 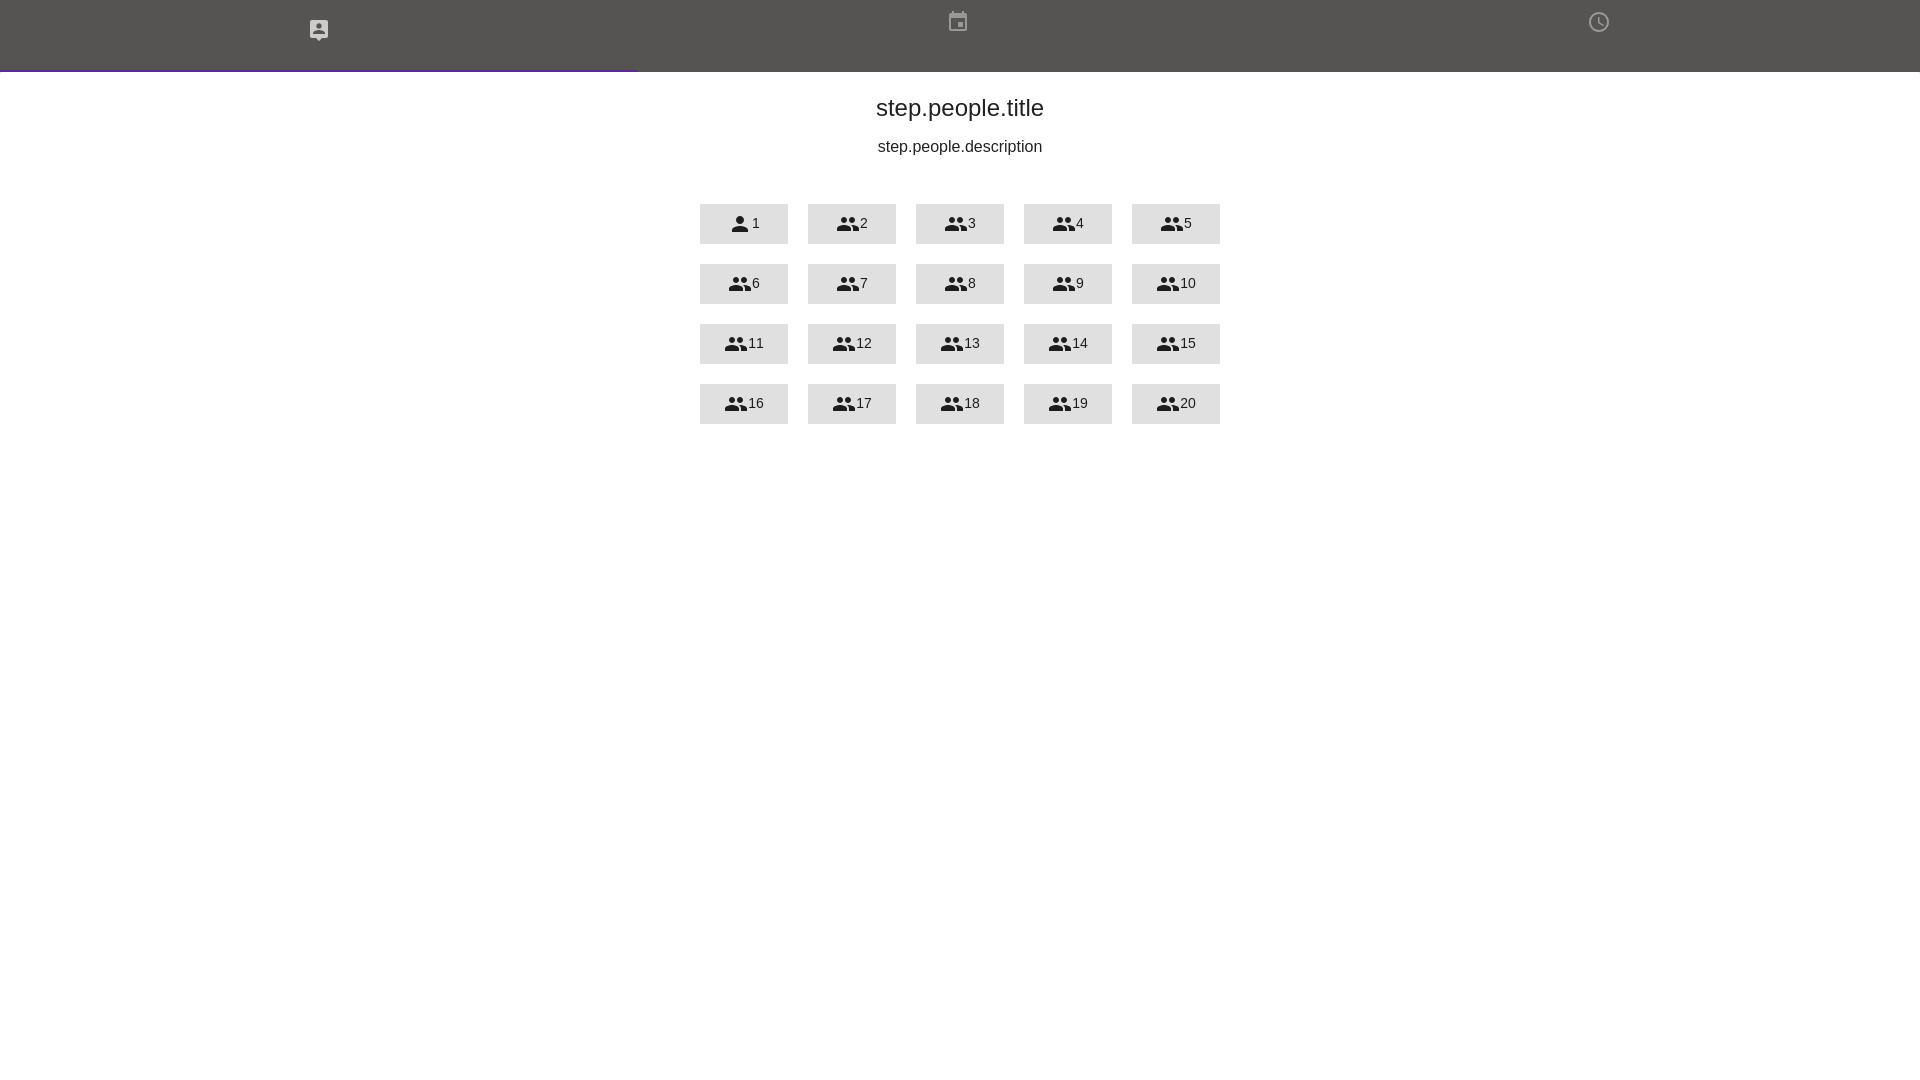 I want to click on 8, so click(x=960, y=284).